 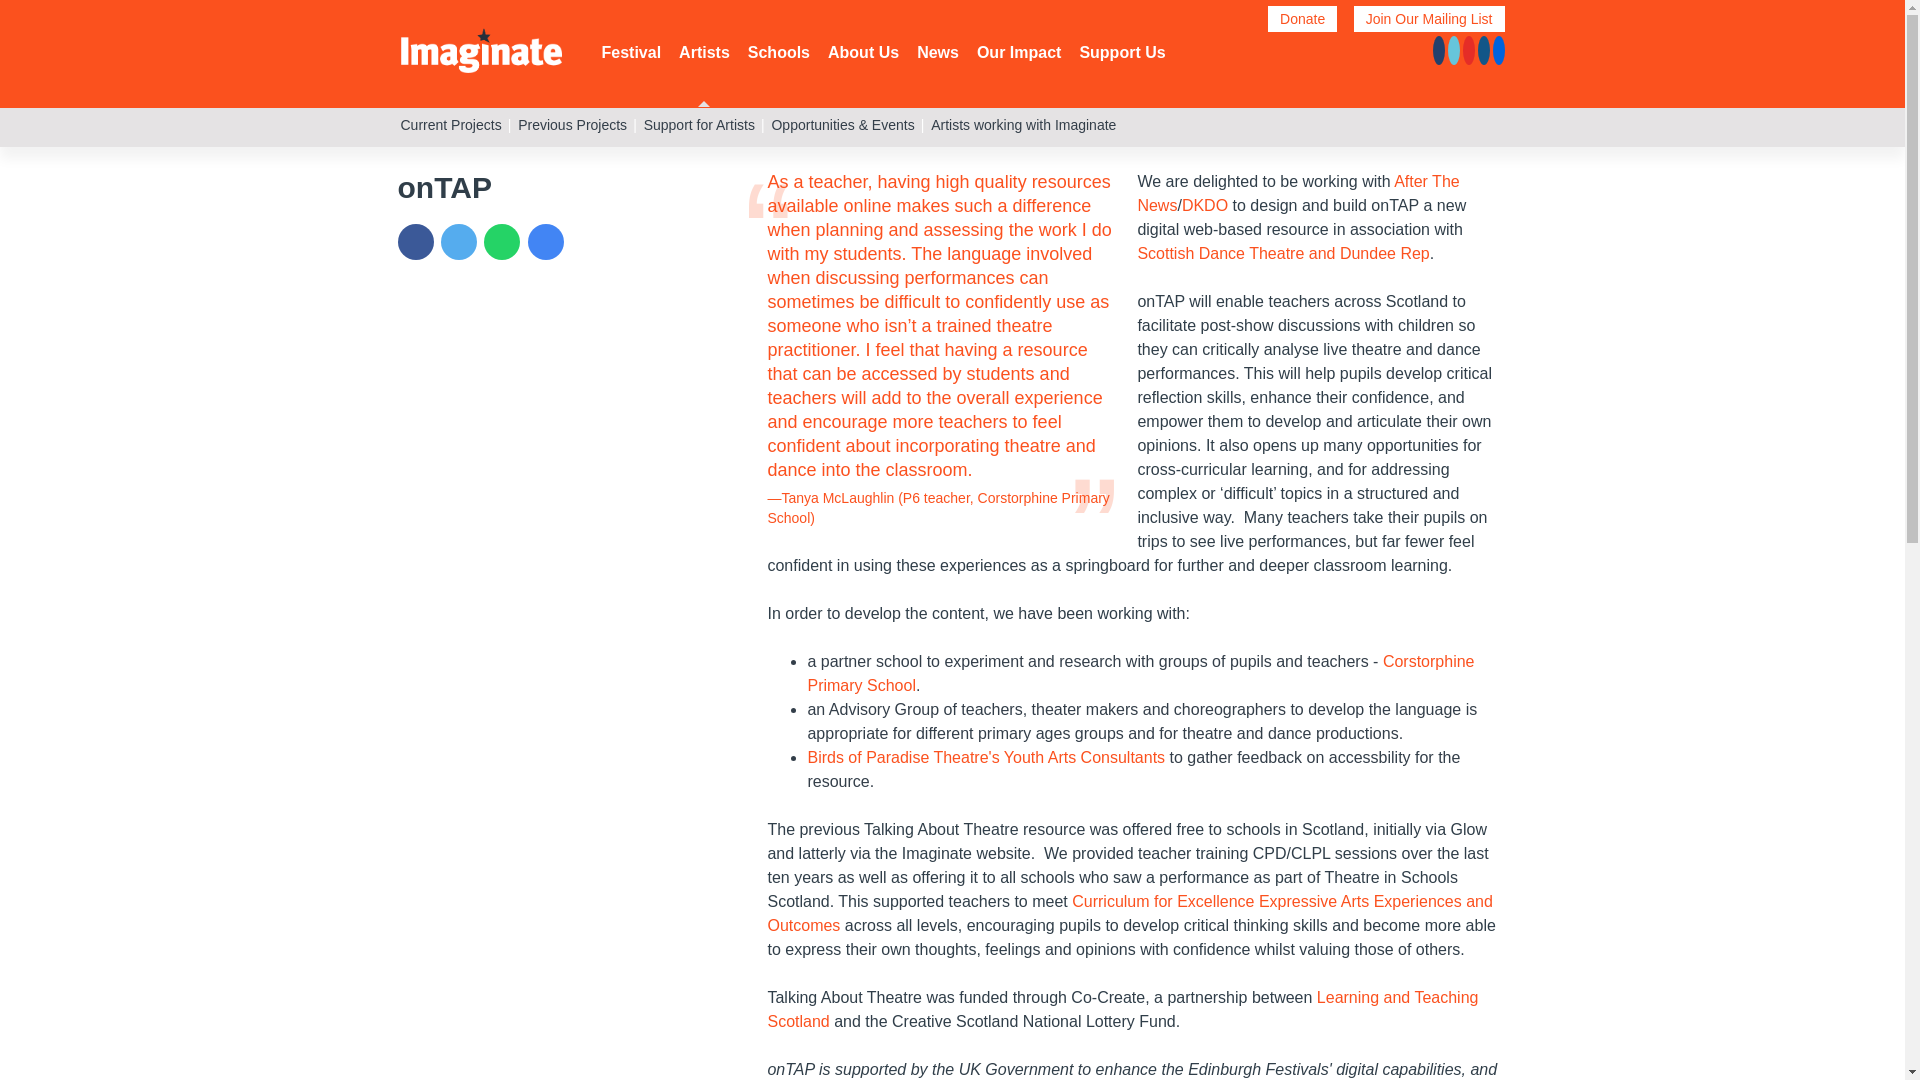 I want to click on Previous Projects, so click(x=572, y=124).